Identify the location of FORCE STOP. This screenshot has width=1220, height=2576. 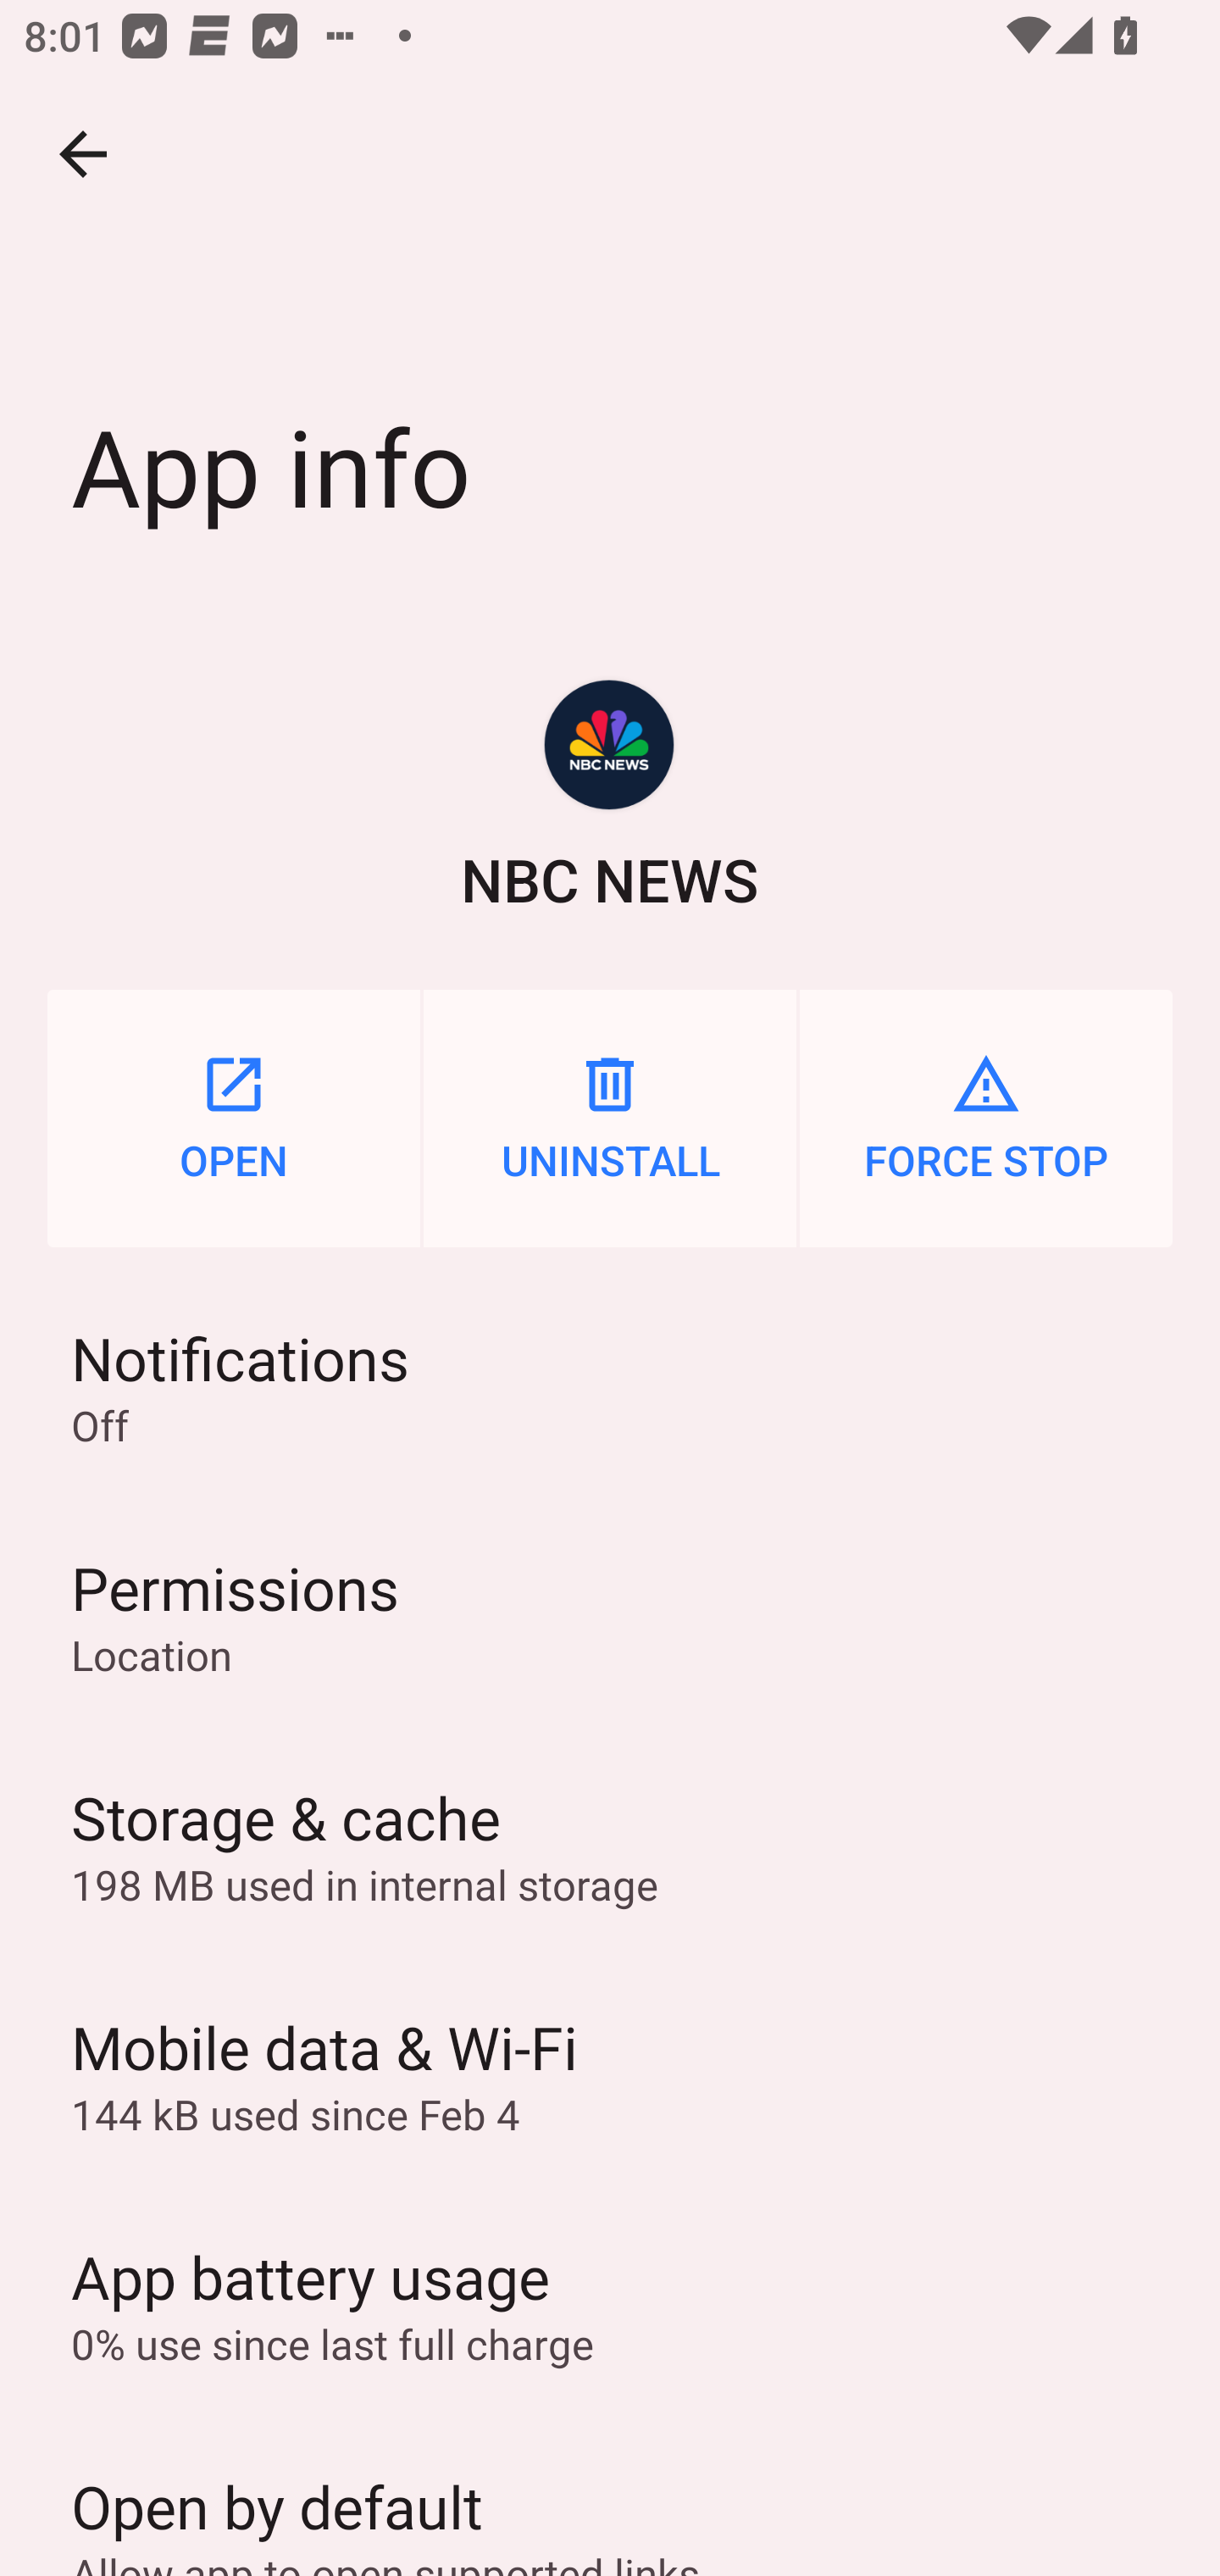
(986, 1118).